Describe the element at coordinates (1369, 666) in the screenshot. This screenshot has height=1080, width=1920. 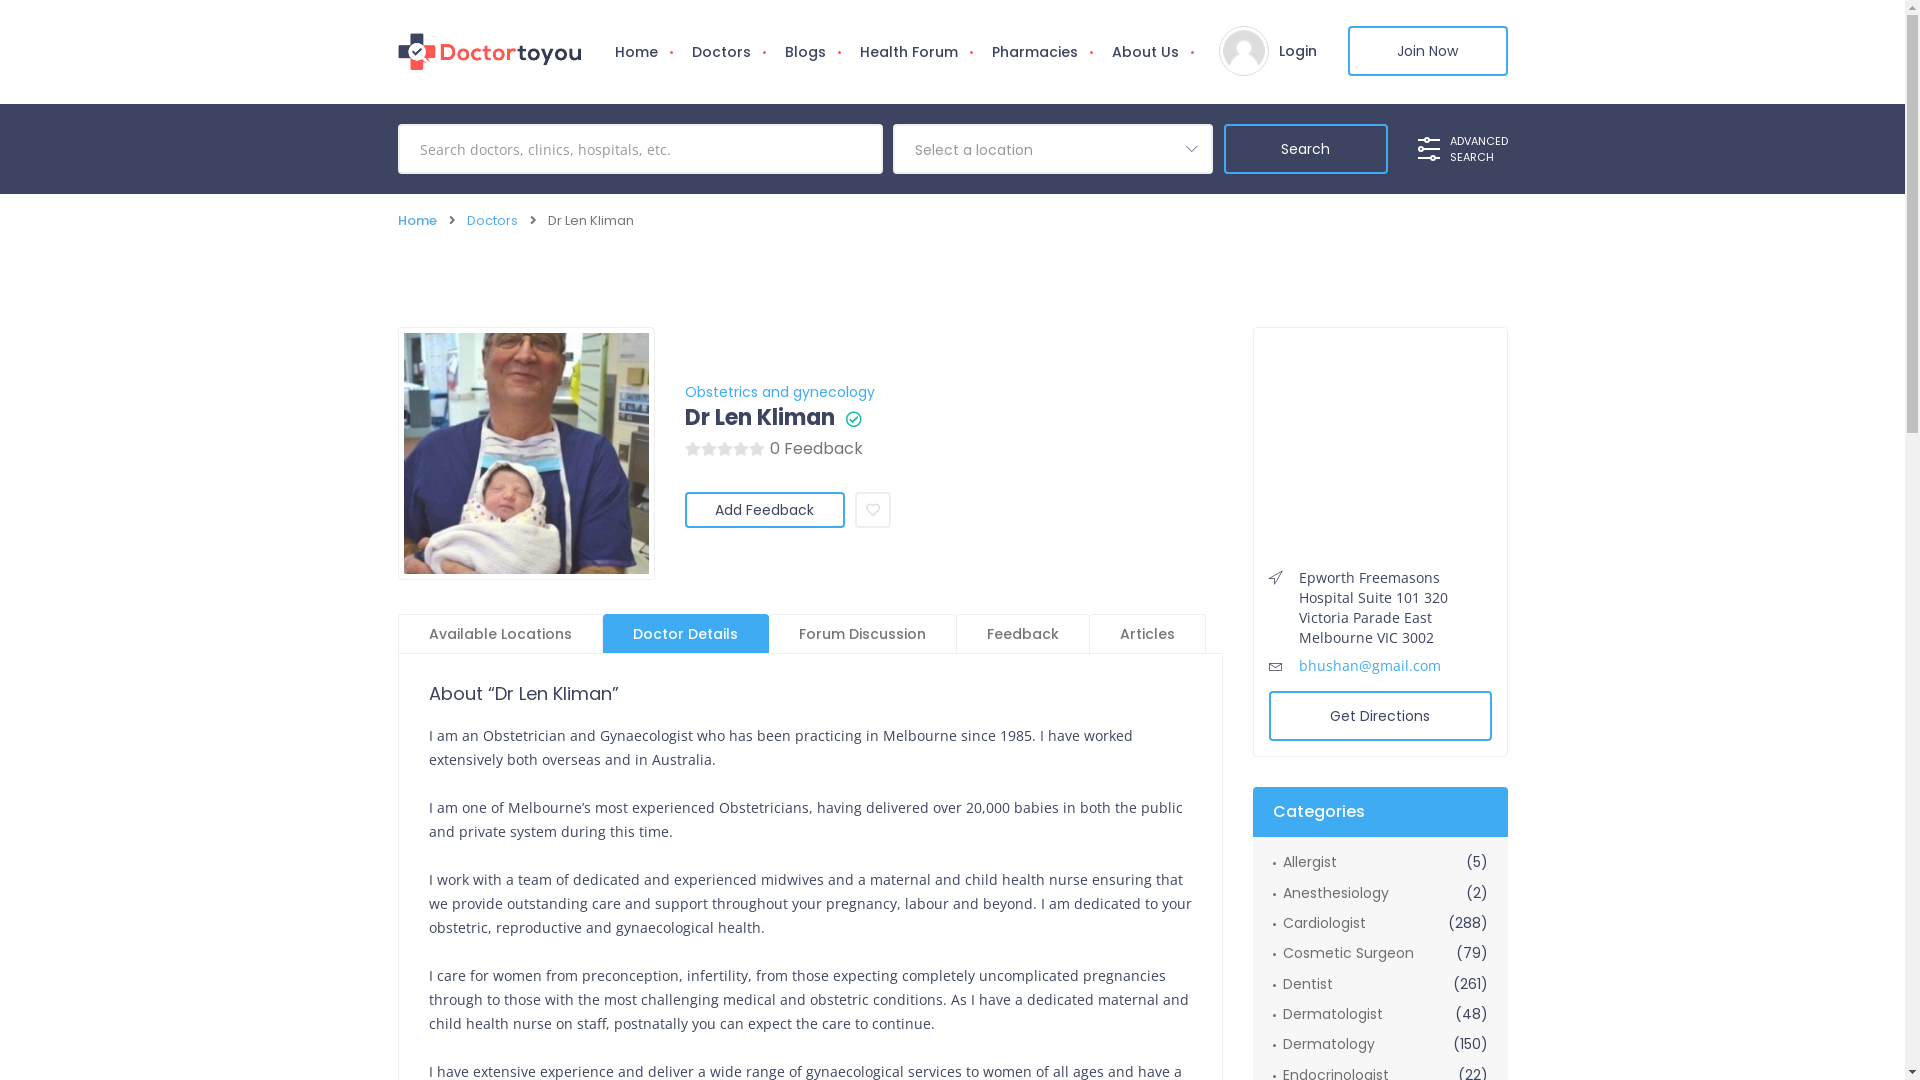
I see `bhushan@gmail.com` at that location.